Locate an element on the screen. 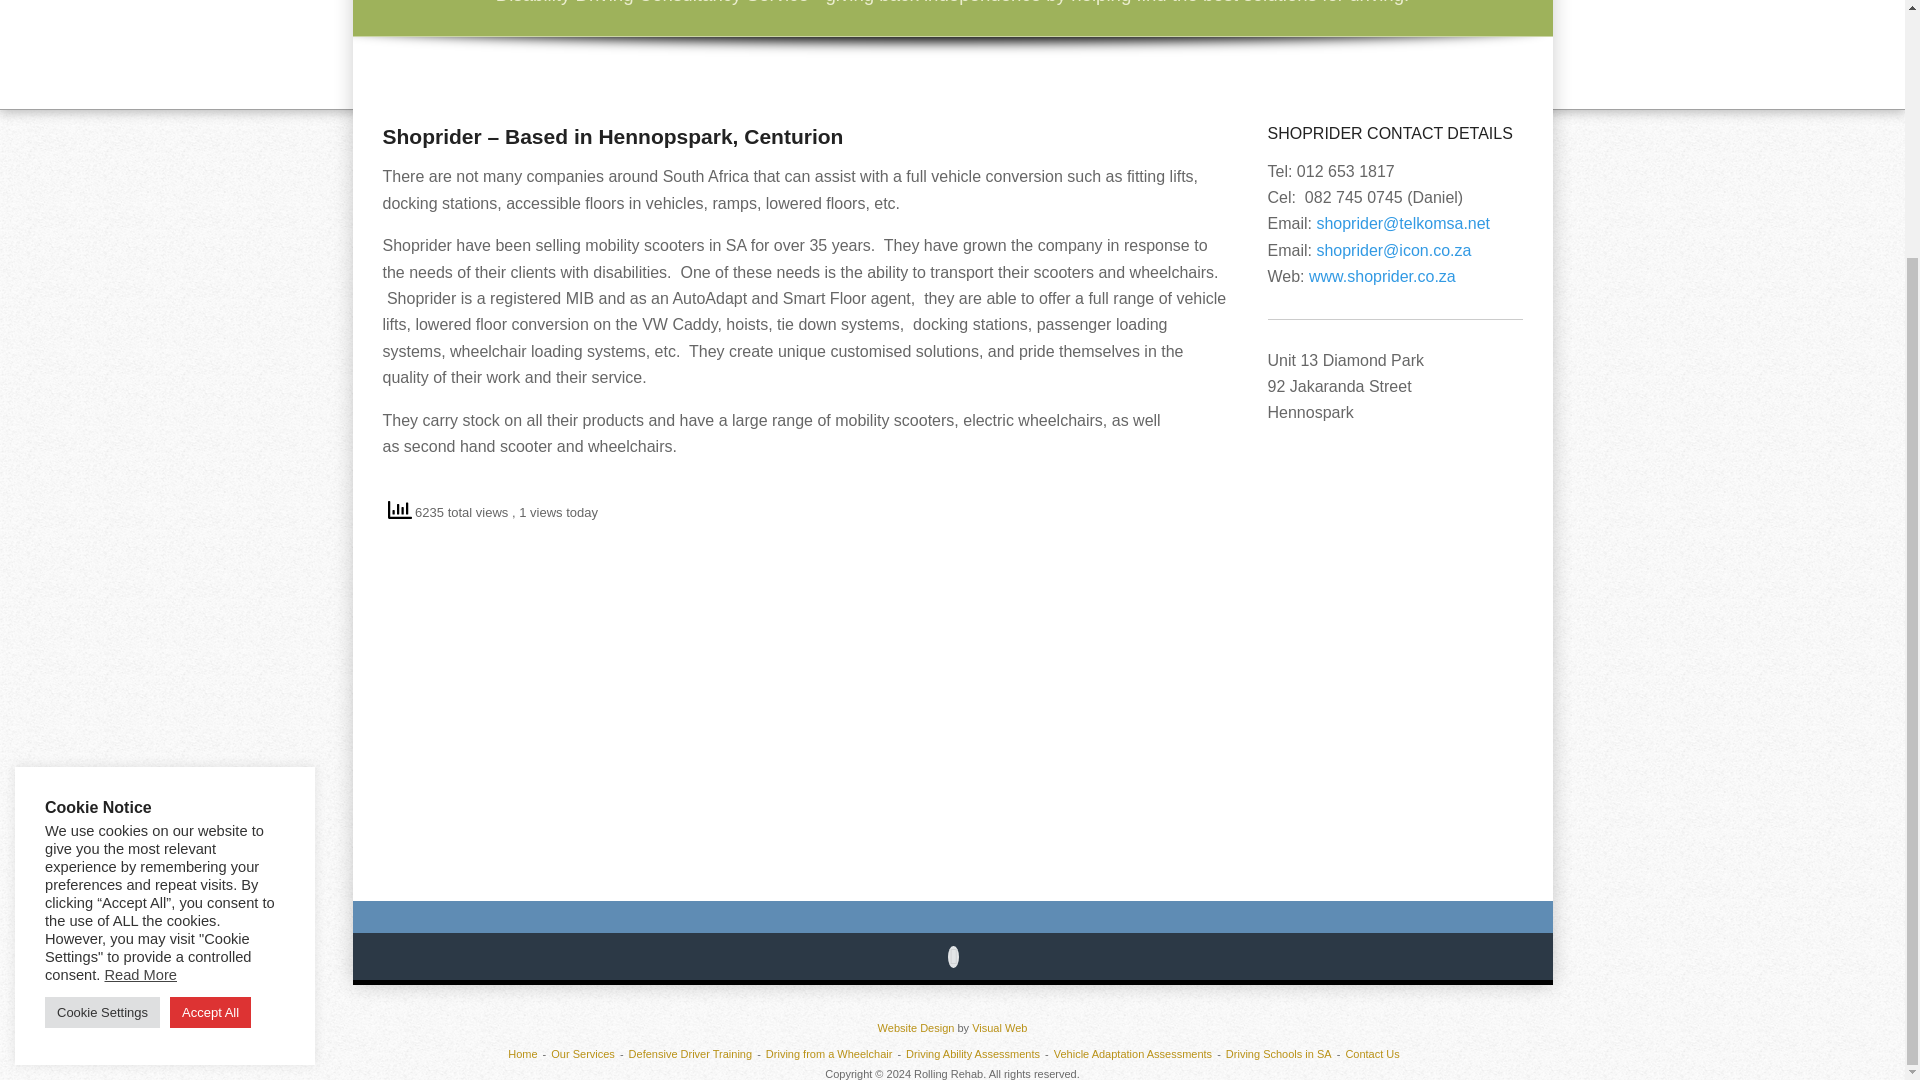 This screenshot has width=1920, height=1080. Our Services is located at coordinates (582, 1053).